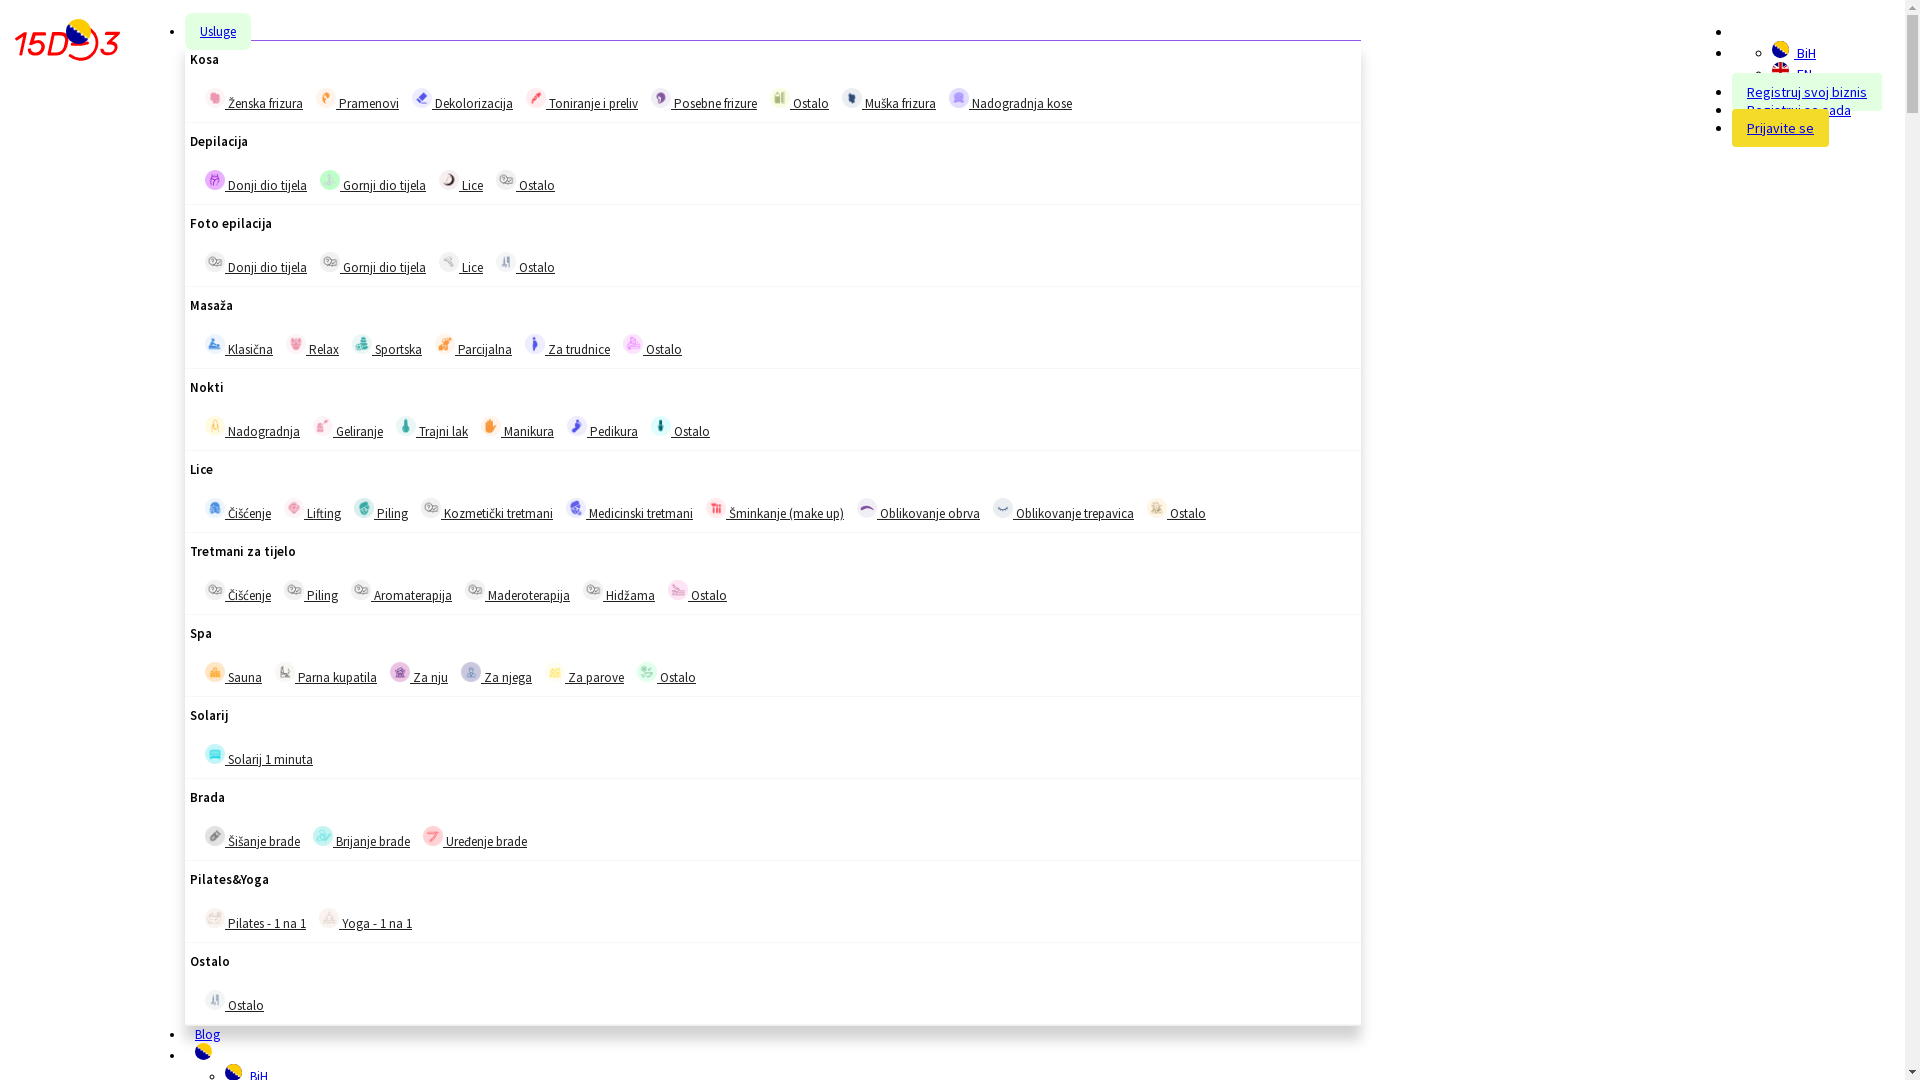 This screenshot has height=1080, width=1920. What do you see at coordinates (406, 426) in the screenshot?
I see `Trajni lak` at bounding box center [406, 426].